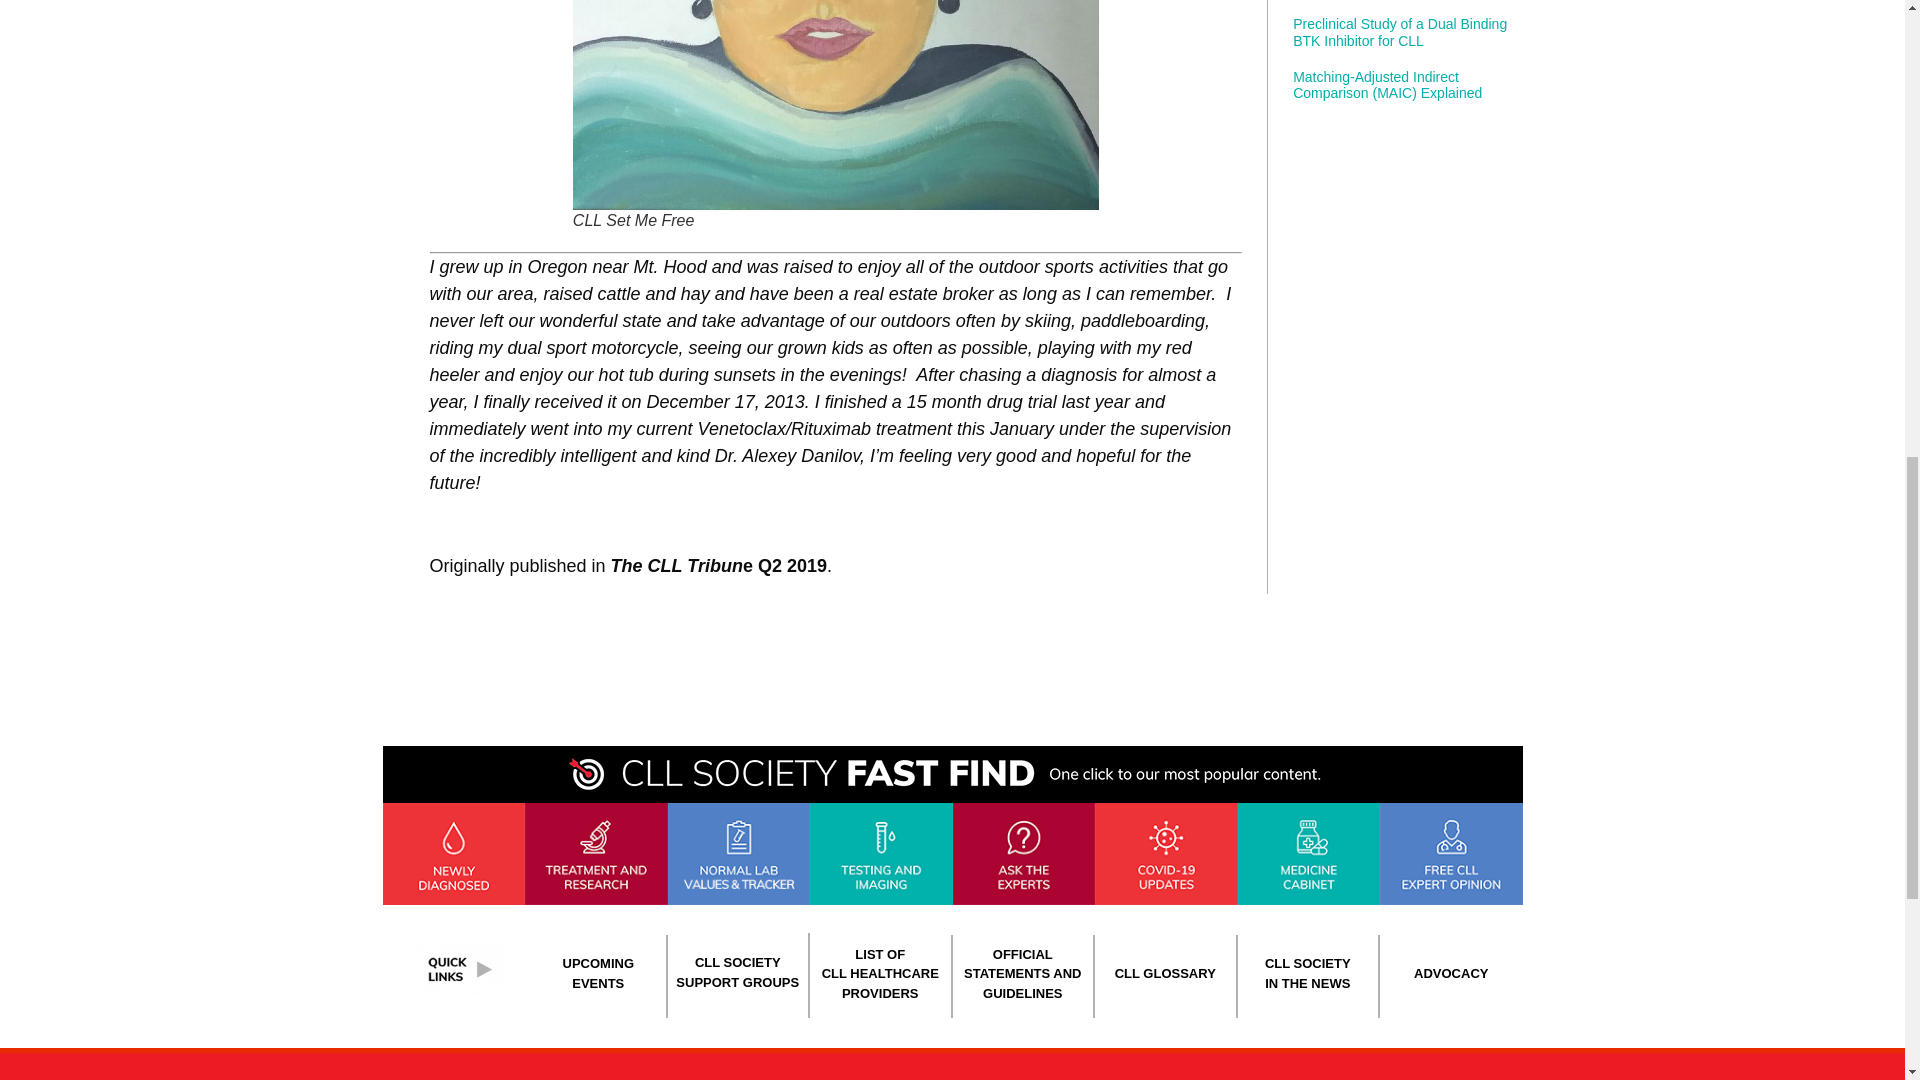 This screenshot has width=1920, height=1080. Describe the element at coordinates (459, 969) in the screenshot. I see `quicklinks` at that location.